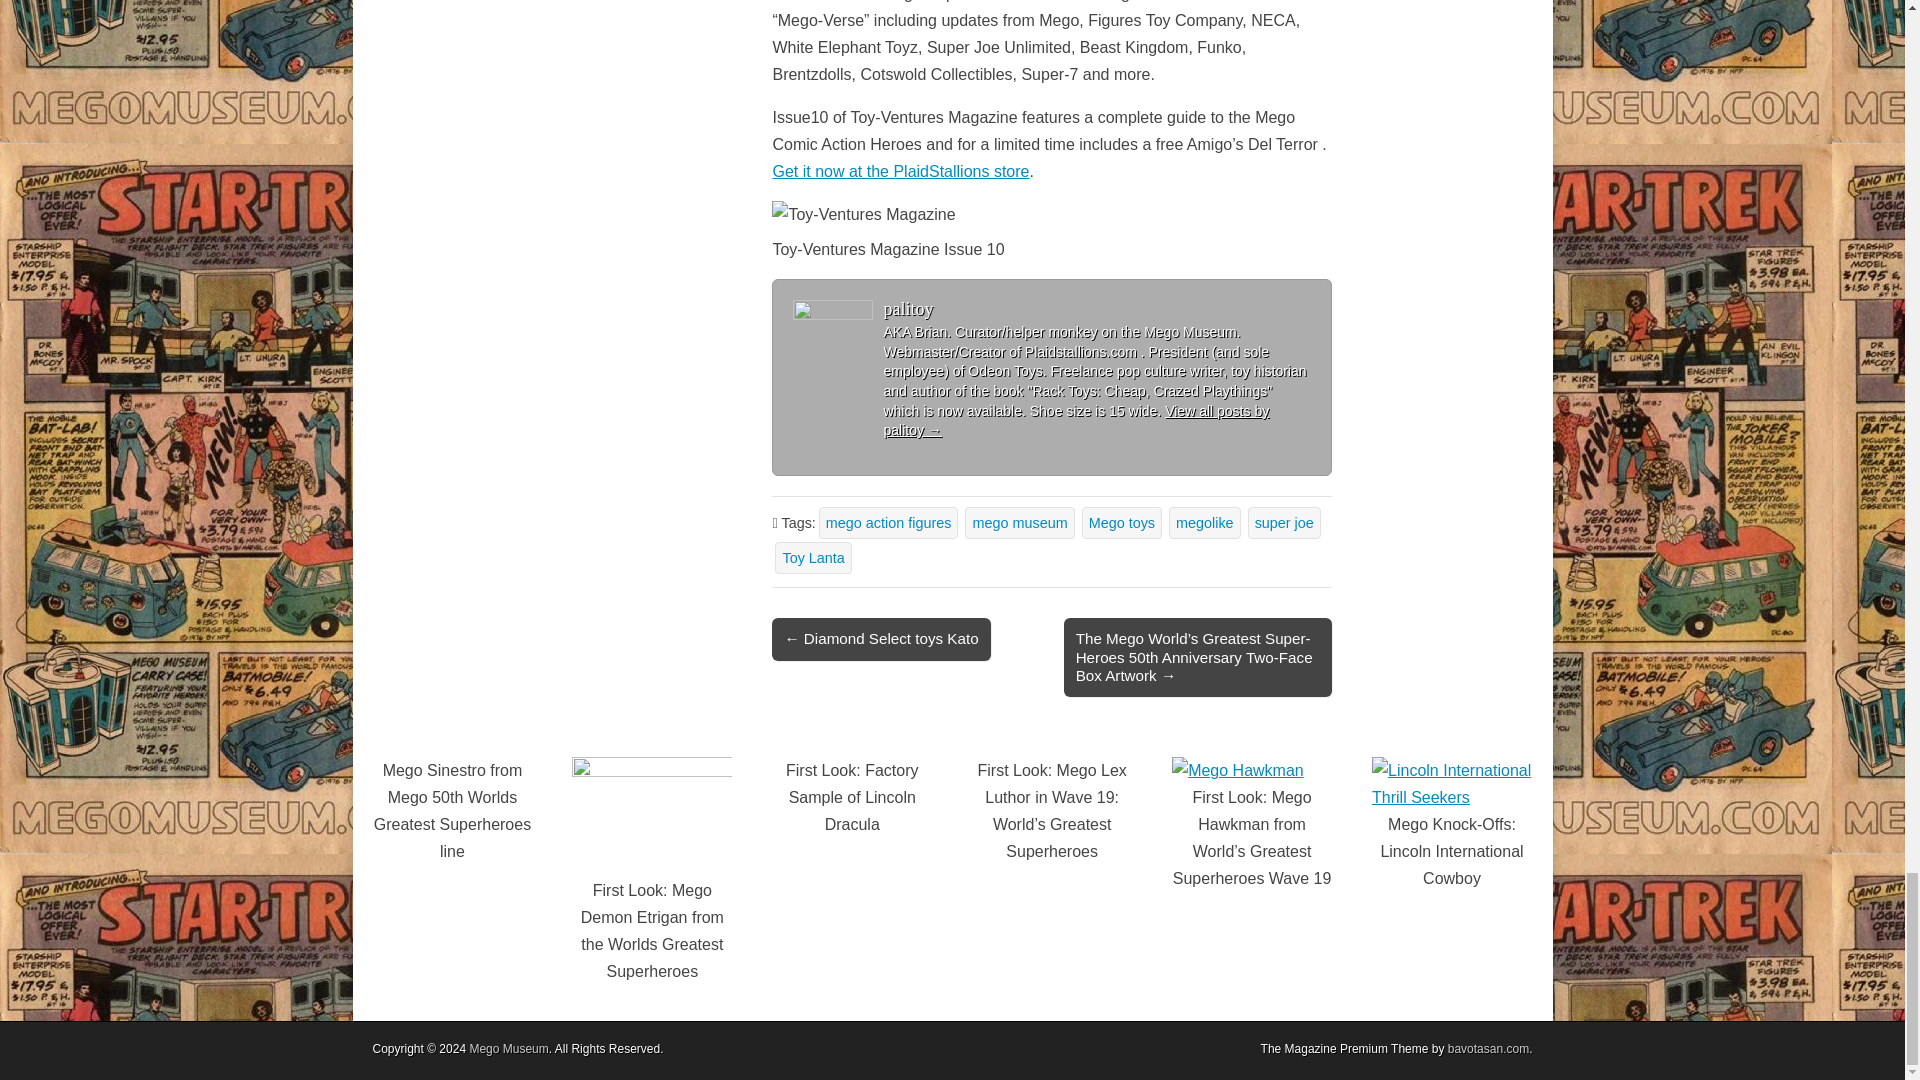 The width and height of the screenshot is (1920, 1080). Describe the element at coordinates (1284, 522) in the screenshot. I see `super joe` at that location.